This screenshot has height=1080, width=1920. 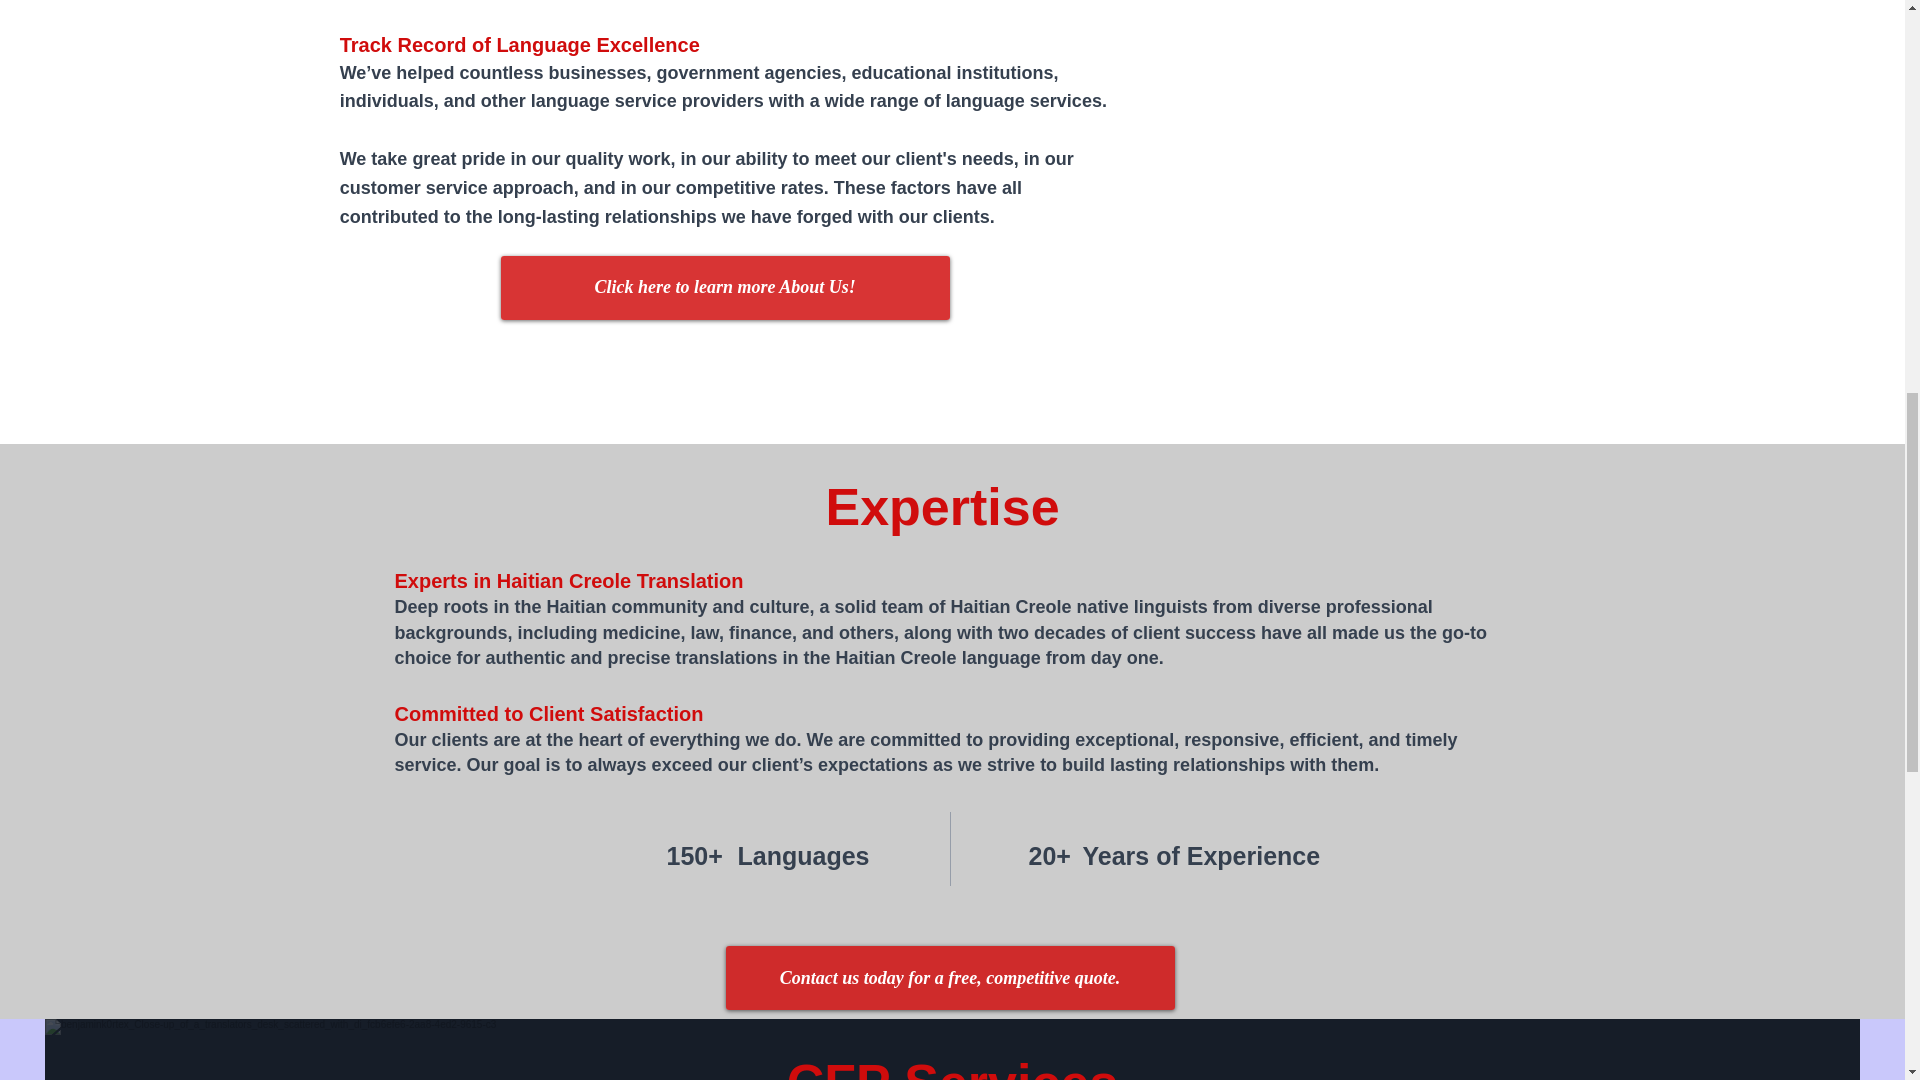 What do you see at coordinates (950, 978) in the screenshot?
I see `Contact us today for a free, competitive quote.` at bounding box center [950, 978].